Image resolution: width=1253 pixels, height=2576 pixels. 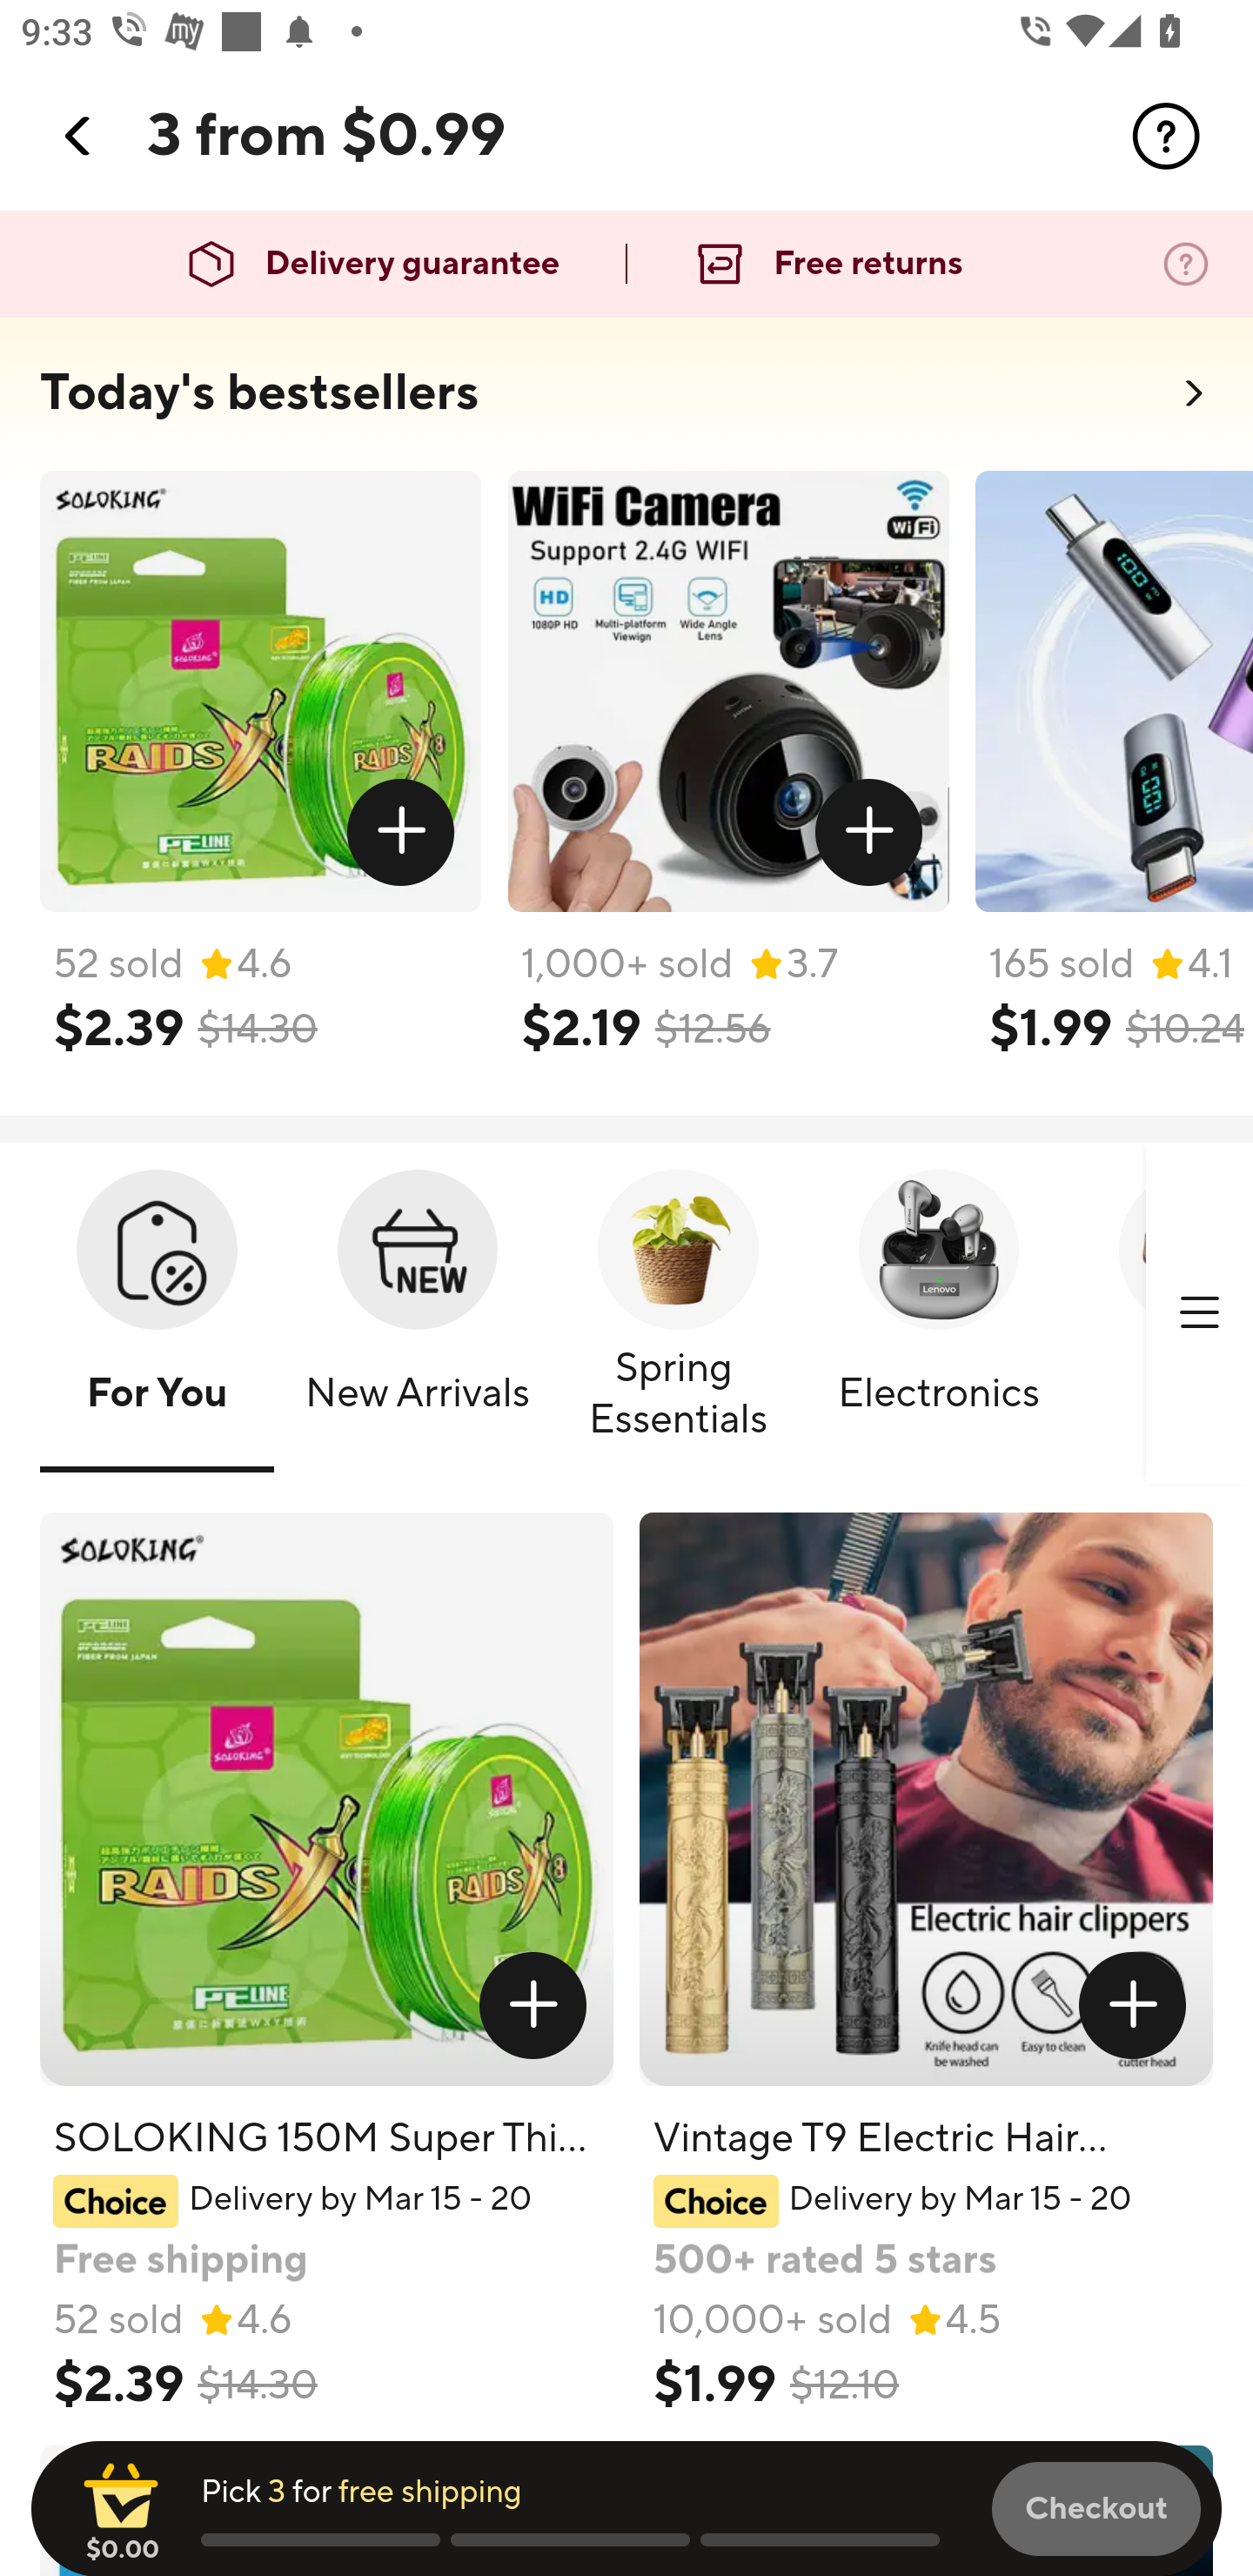 I want to click on 300x300.png_ Electronics, so click(x=938, y=1315).